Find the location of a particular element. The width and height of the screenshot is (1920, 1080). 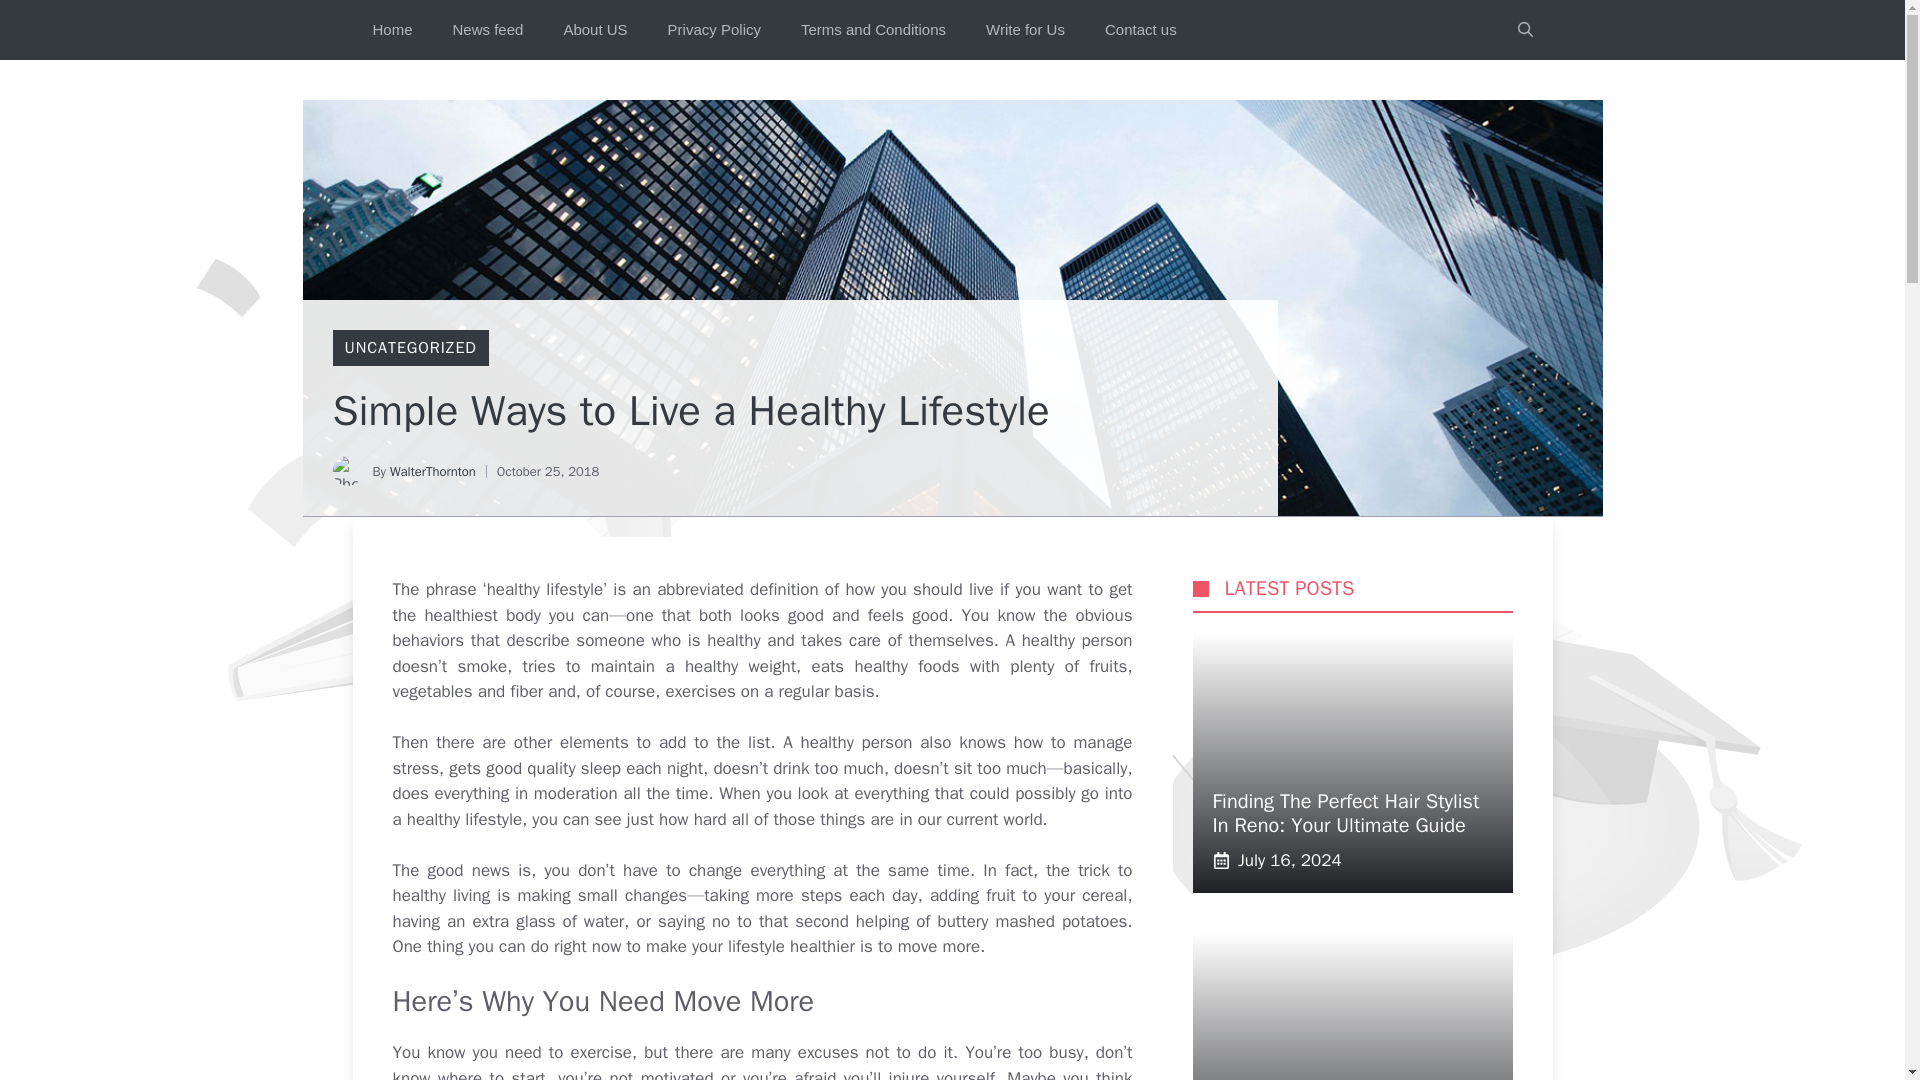

not motivated is located at coordinates (662, 1074).